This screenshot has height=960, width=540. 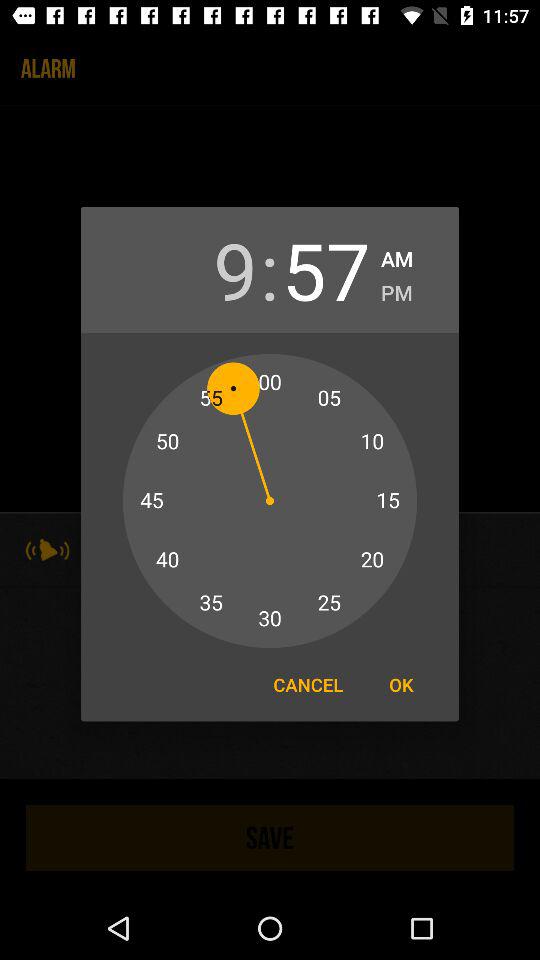 I want to click on swipe until pm icon, so click(x=396, y=290).